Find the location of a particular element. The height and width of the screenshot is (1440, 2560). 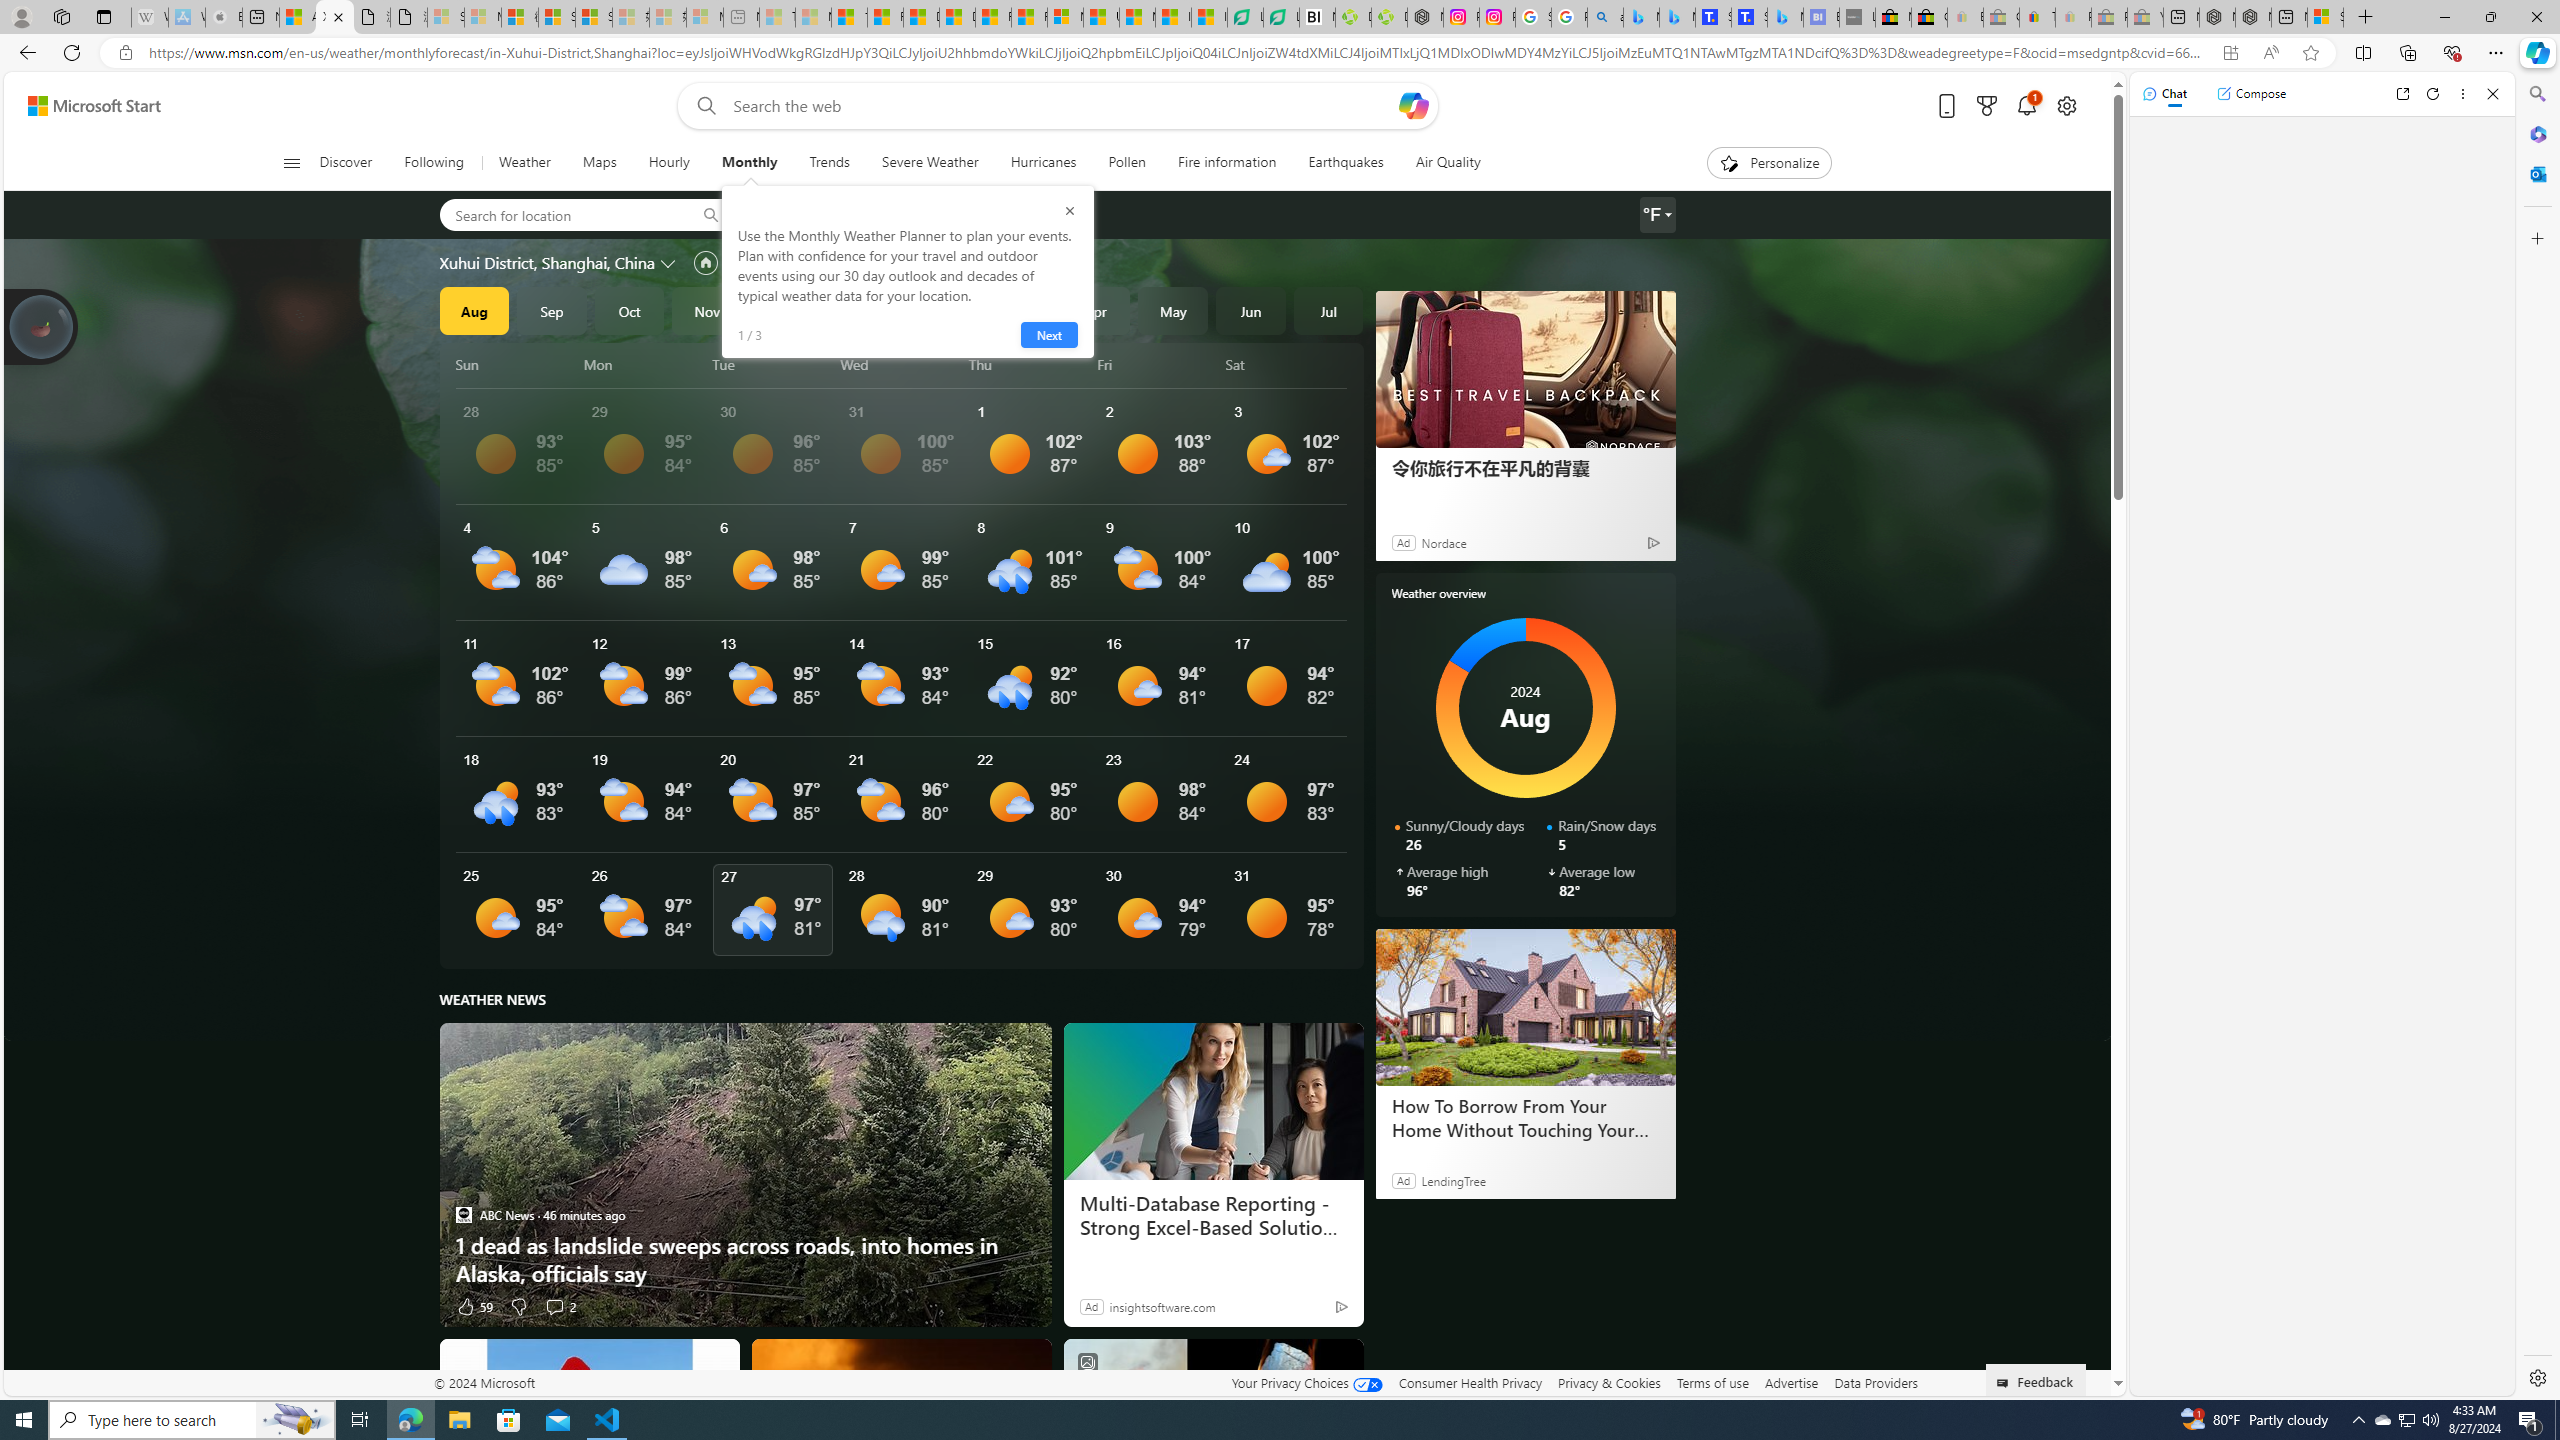

Microsoft Bing Travel - Shangri-La Hotel Bangkok is located at coordinates (1785, 17).